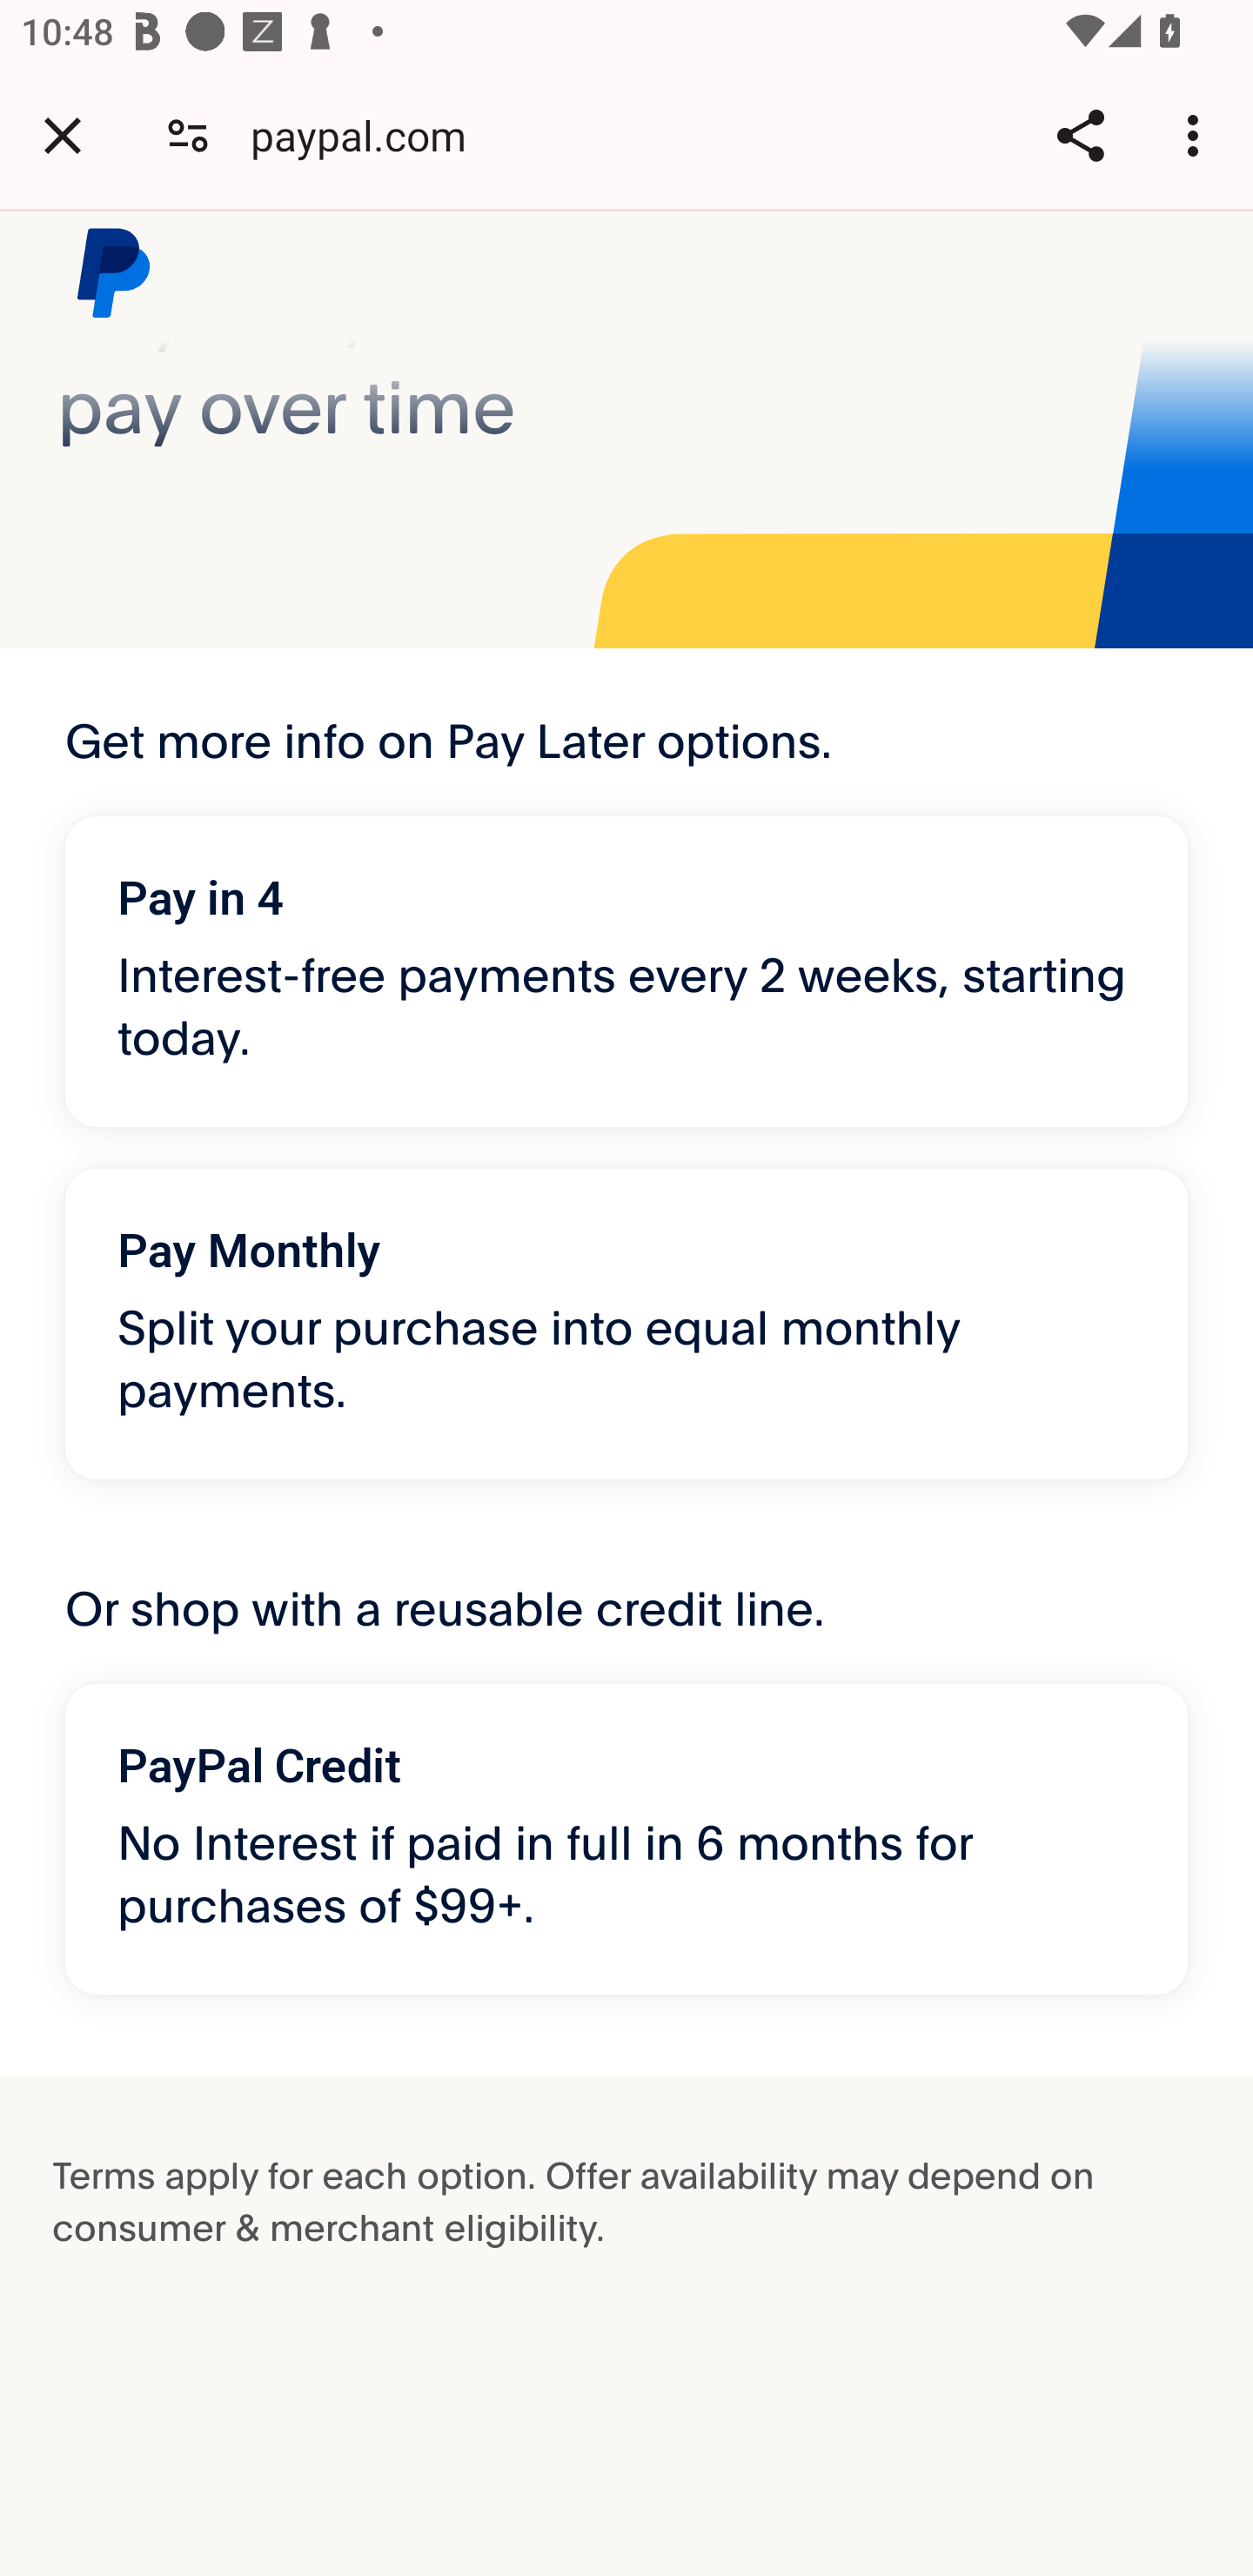  Describe the element at coordinates (188, 134) in the screenshot. I see `Connection is secure` at that location.